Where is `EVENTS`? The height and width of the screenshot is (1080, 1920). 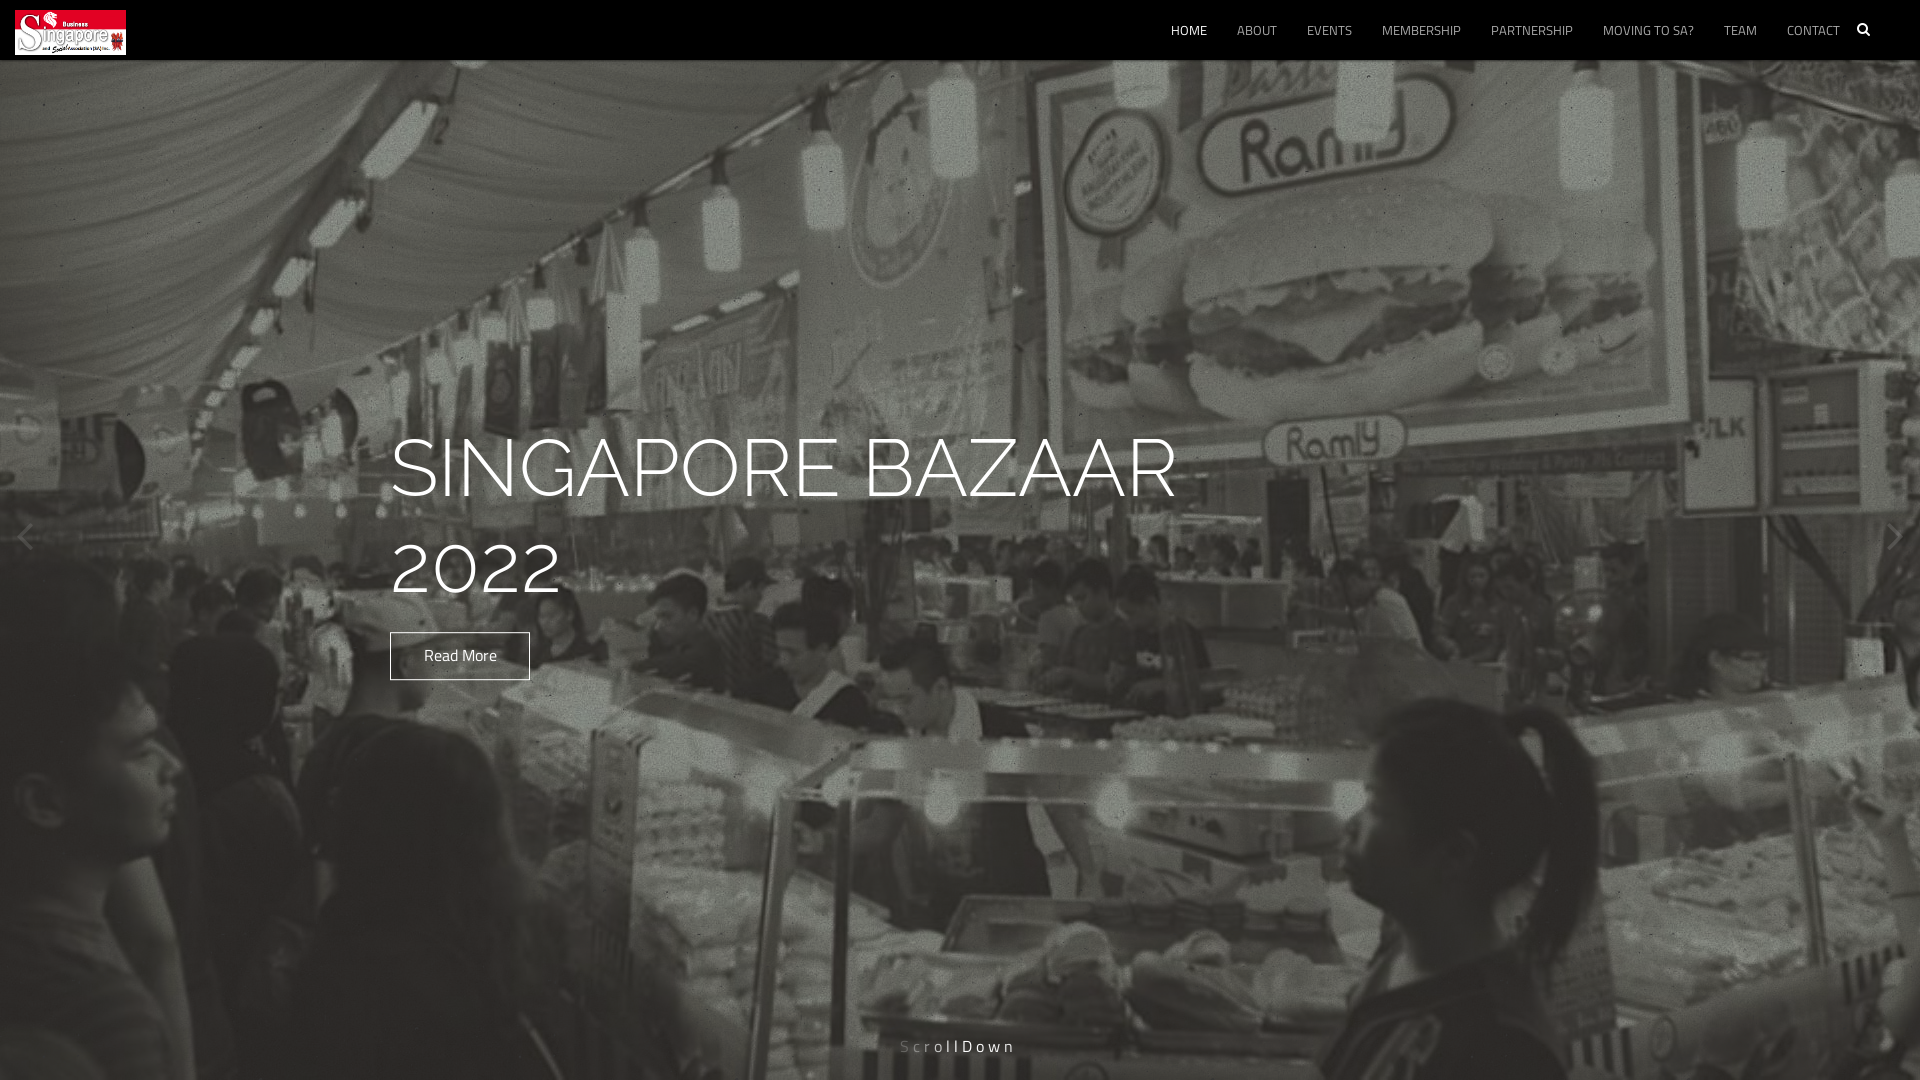
EVENTS is located at coordinates (928, 414).